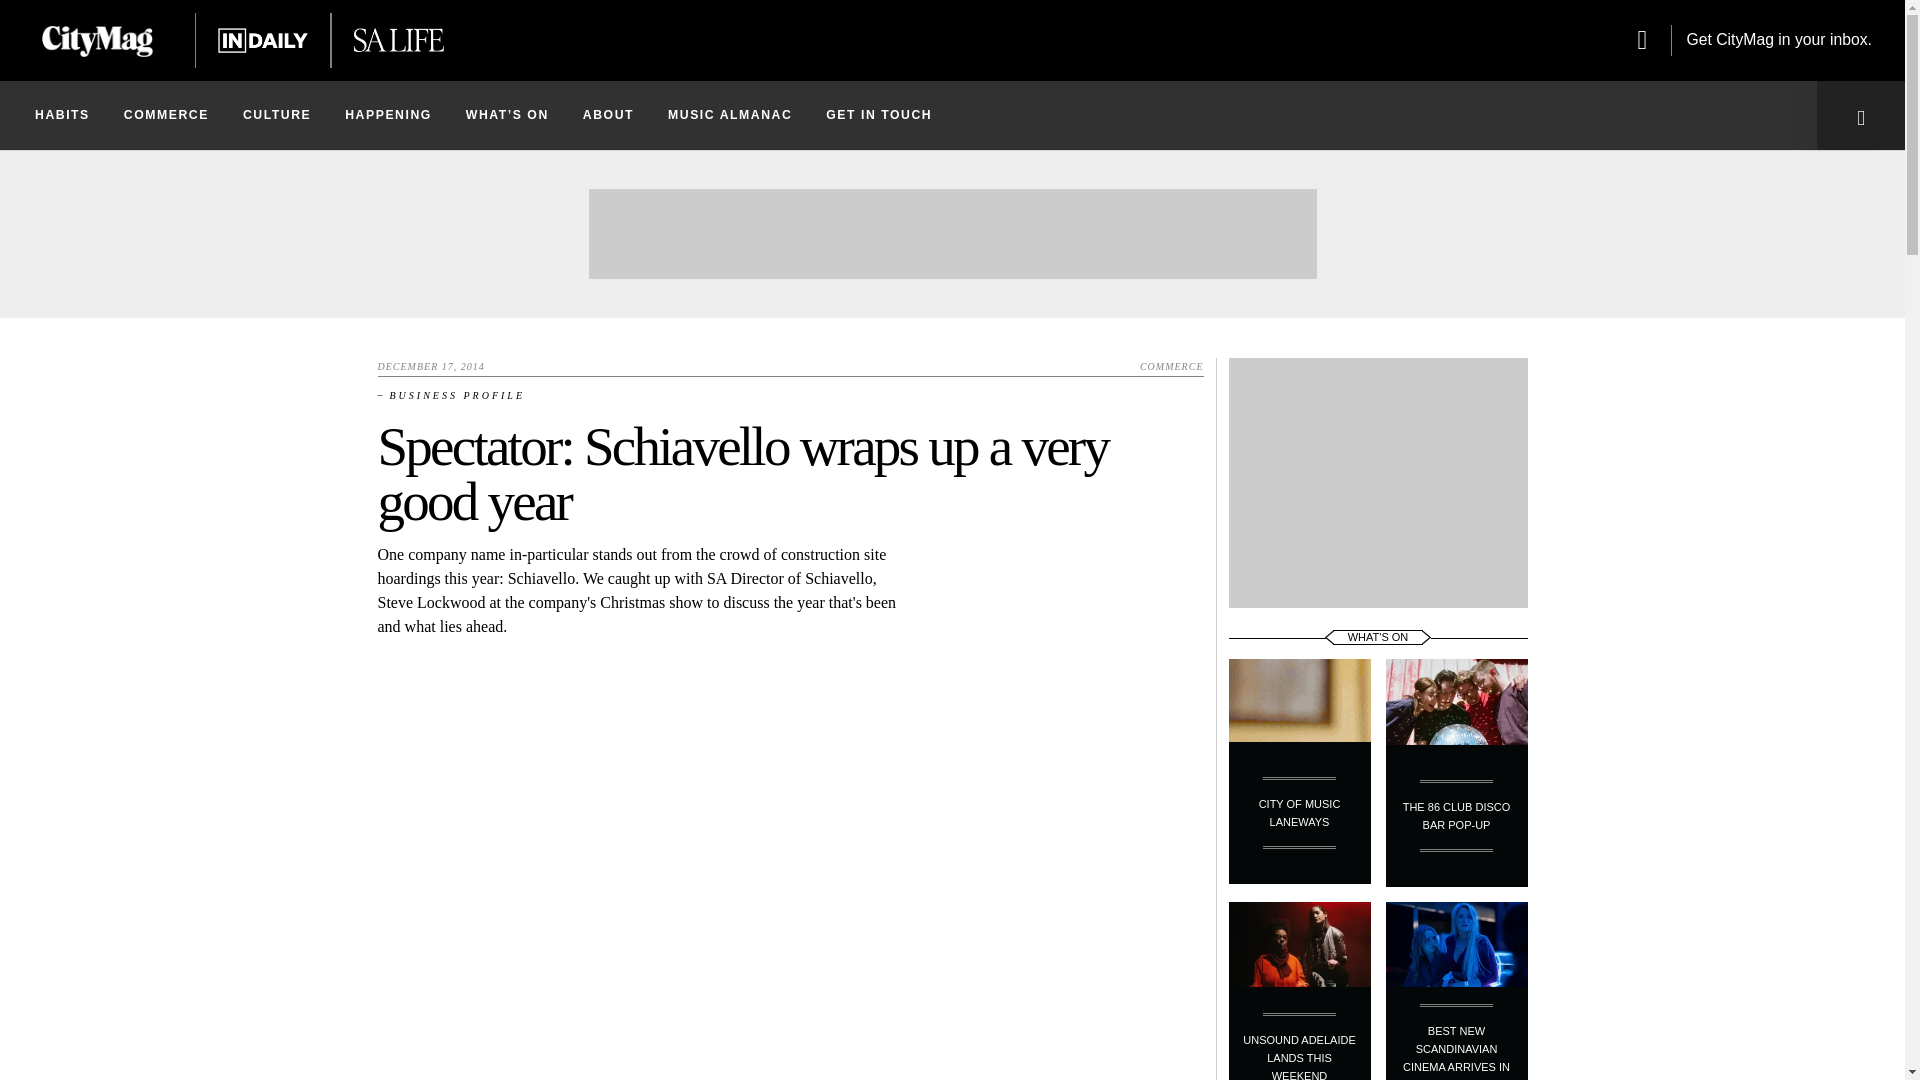 The image size is (1920, 1080). I want to click on GET IN TOUCH, so click(878, 115).